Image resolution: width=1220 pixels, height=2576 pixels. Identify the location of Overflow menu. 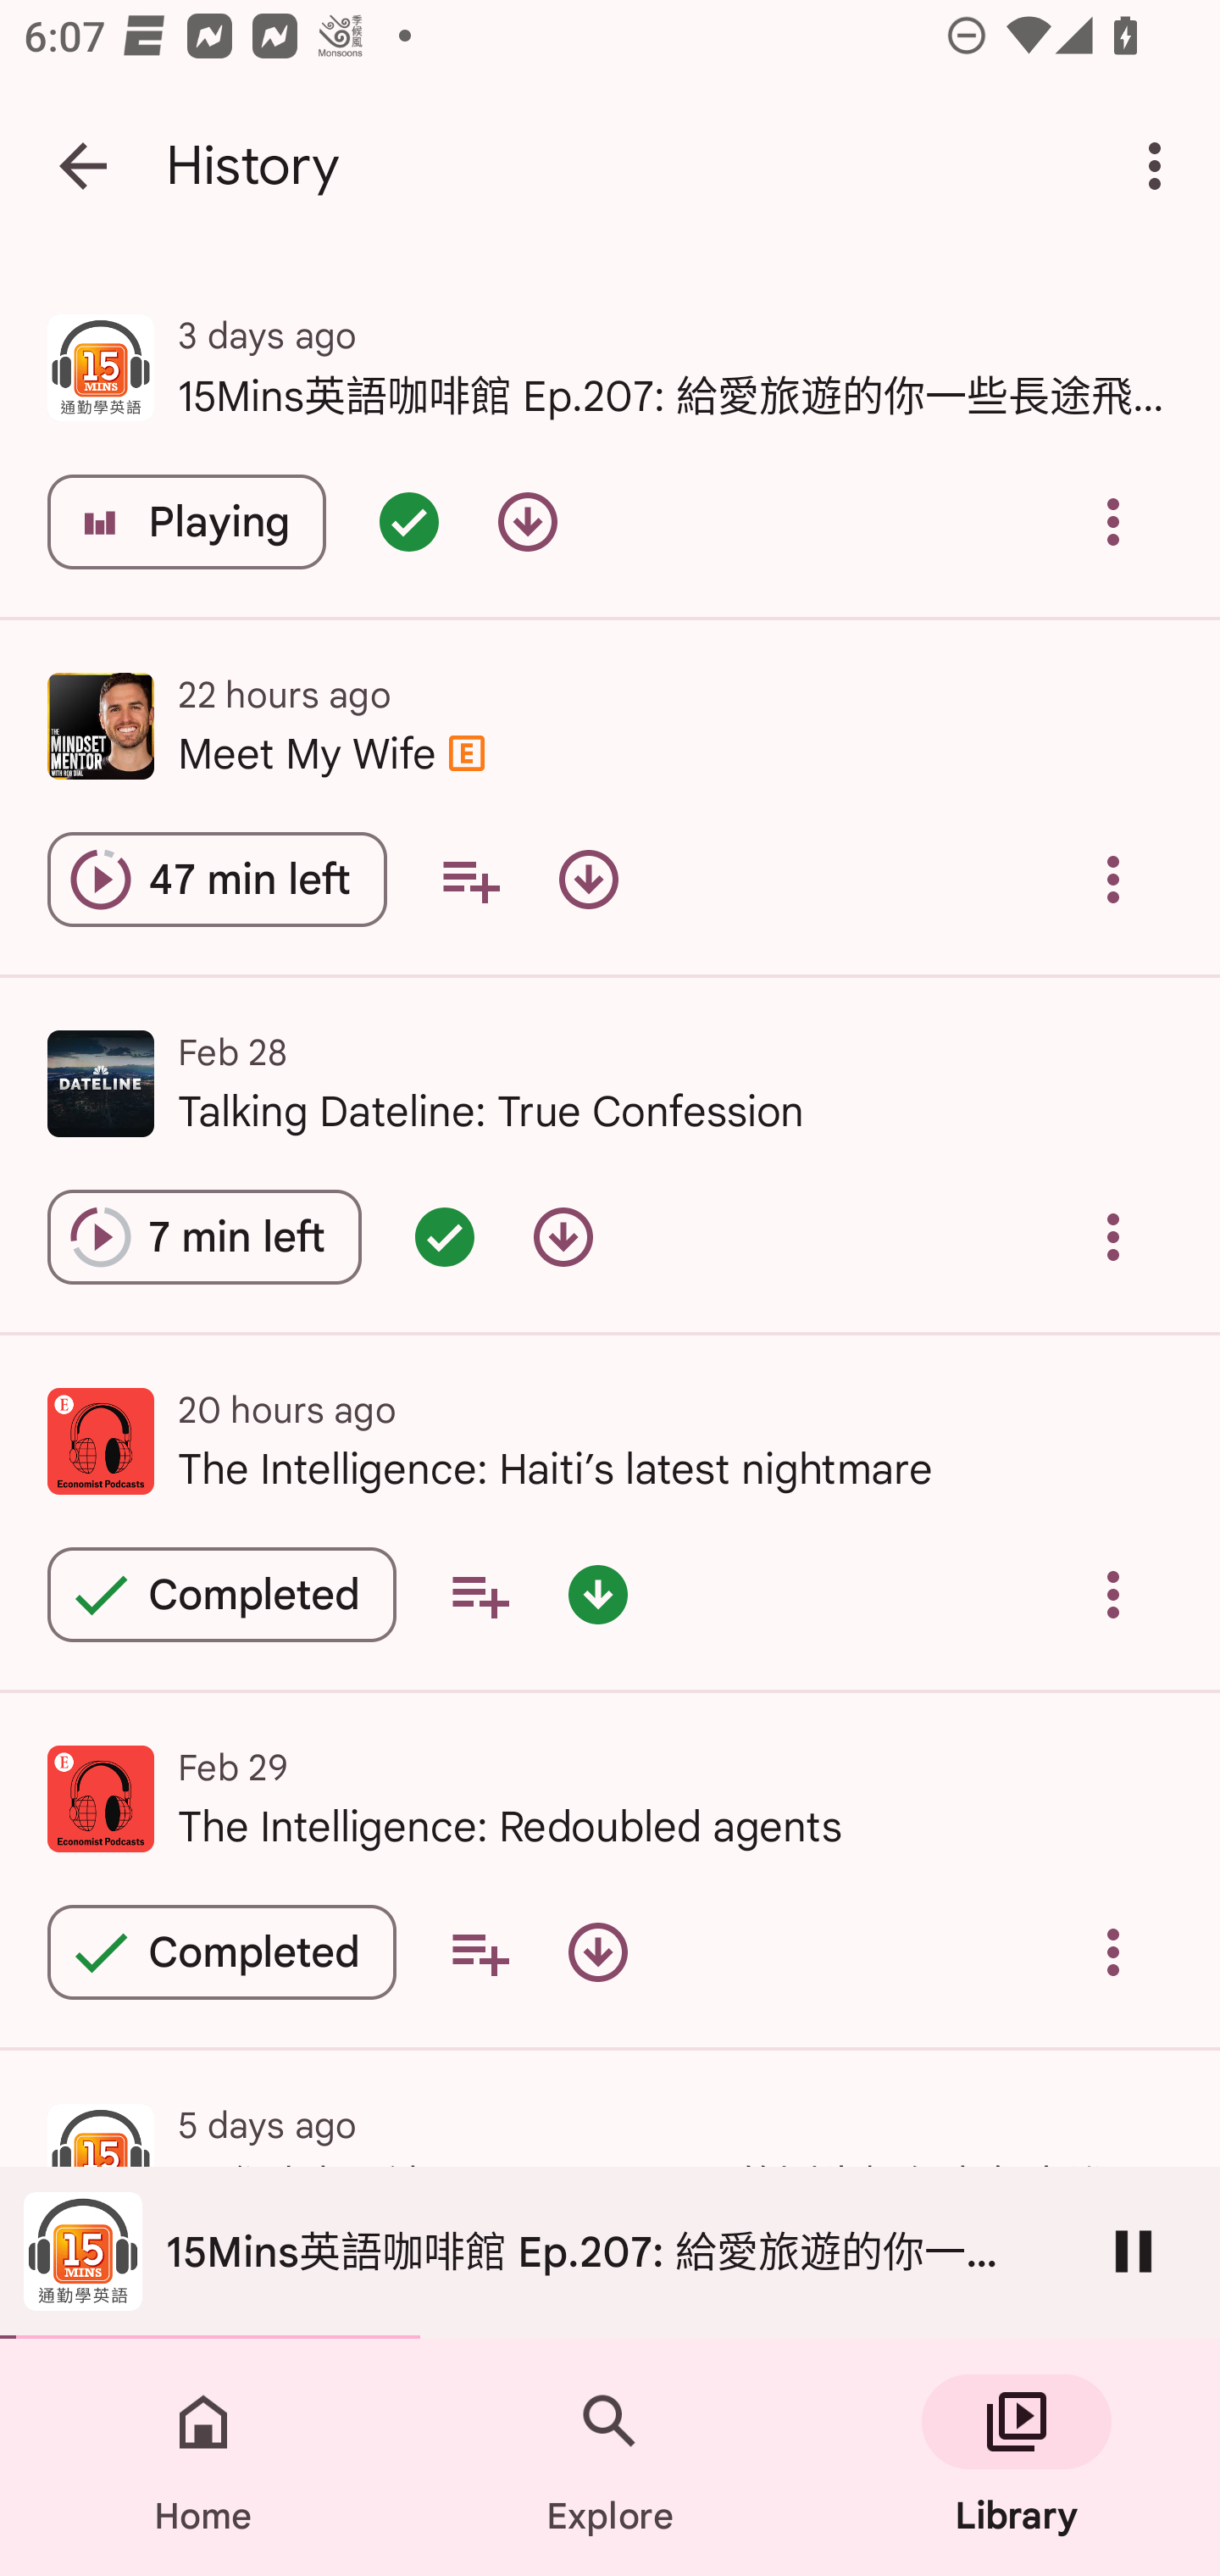
(1113, 880).